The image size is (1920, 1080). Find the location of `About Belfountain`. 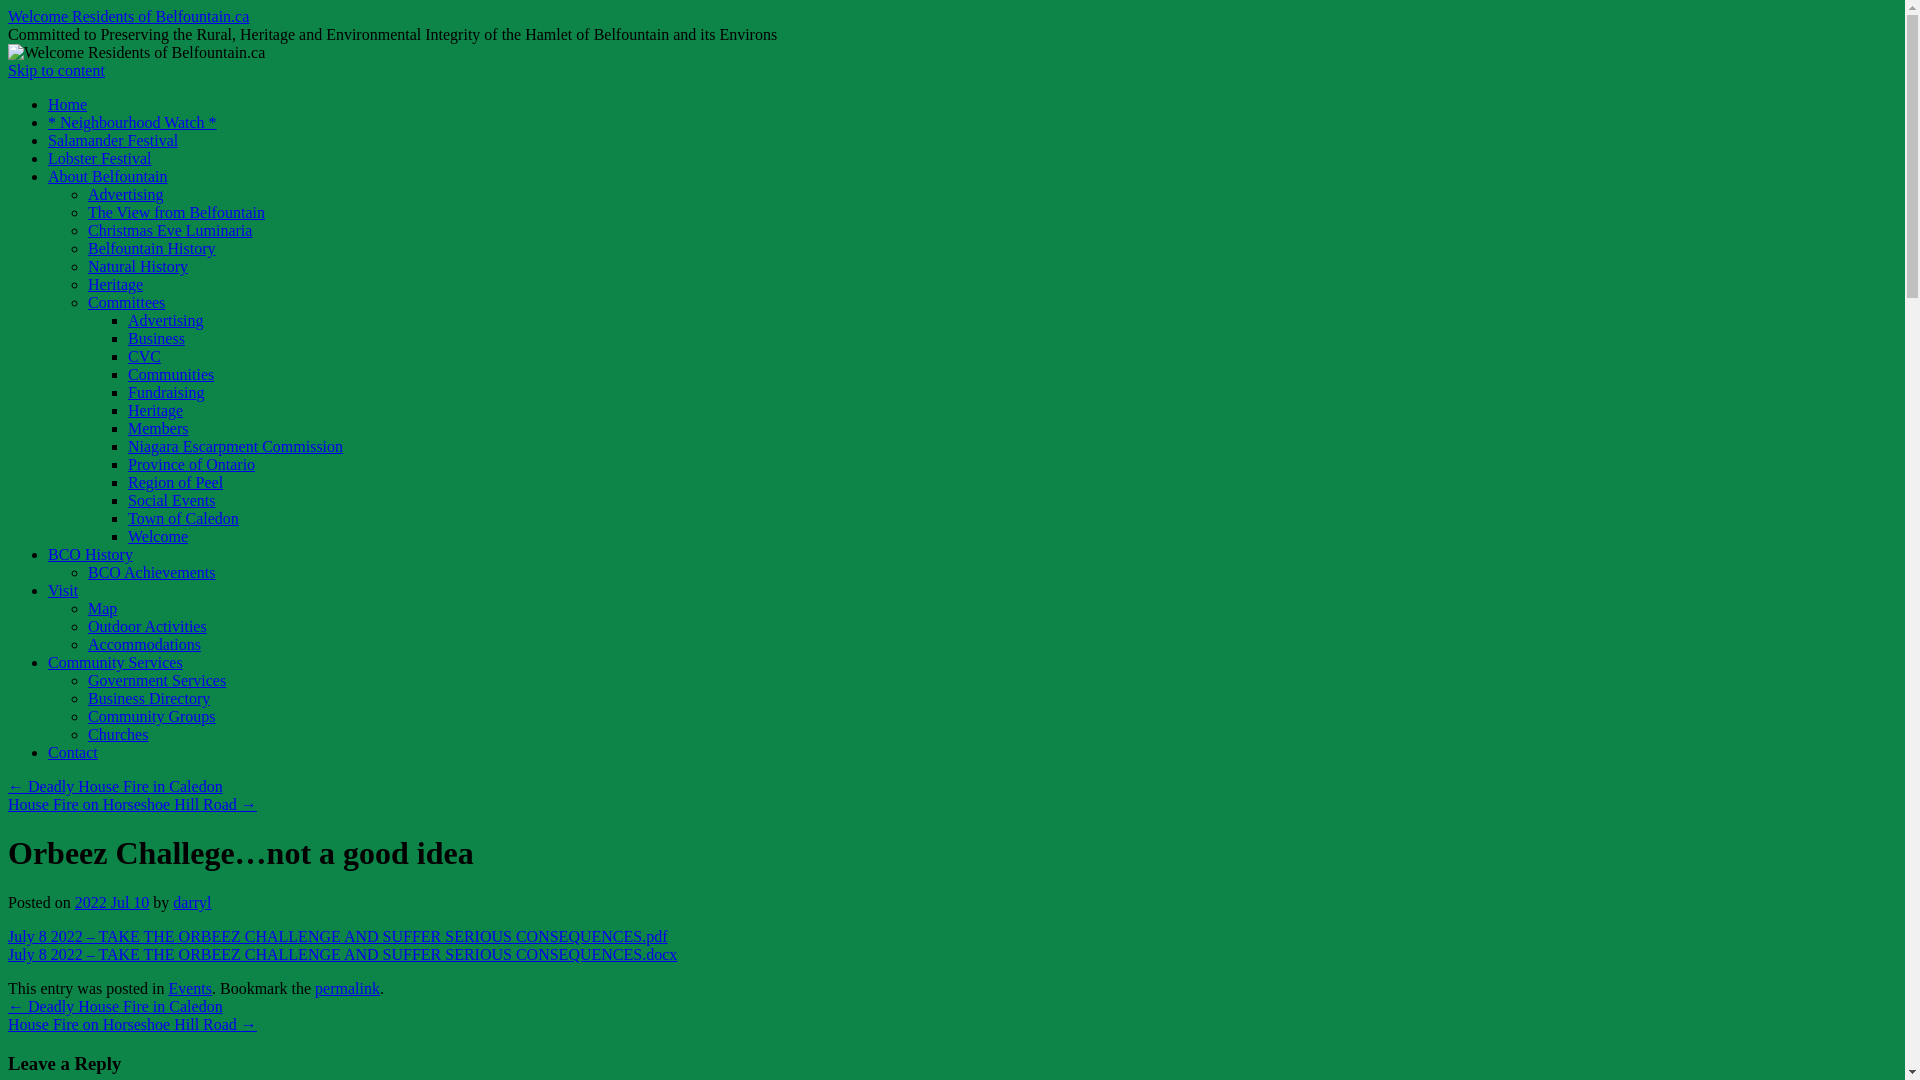

About Belfountain is located at coordinates (108, 176).